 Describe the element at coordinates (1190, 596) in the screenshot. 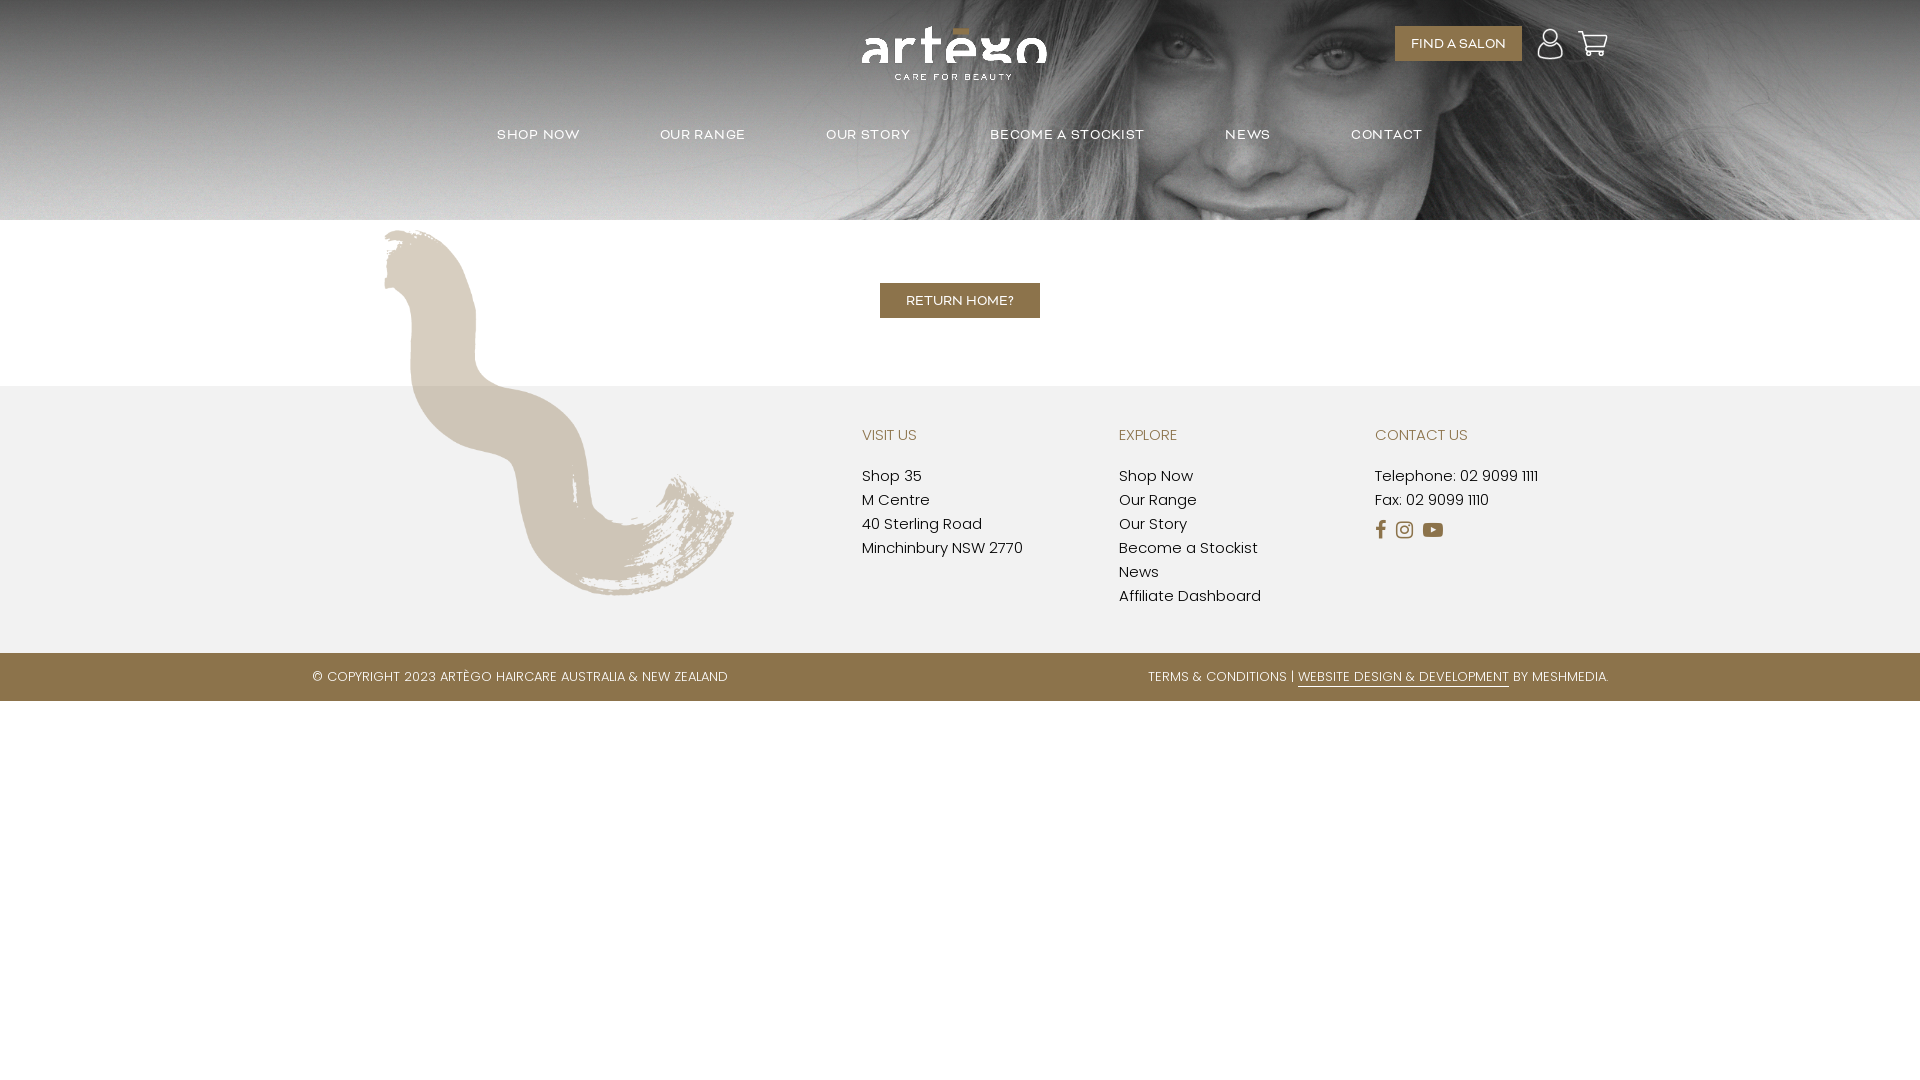

I see `Affiliate Dashboard` at that location.